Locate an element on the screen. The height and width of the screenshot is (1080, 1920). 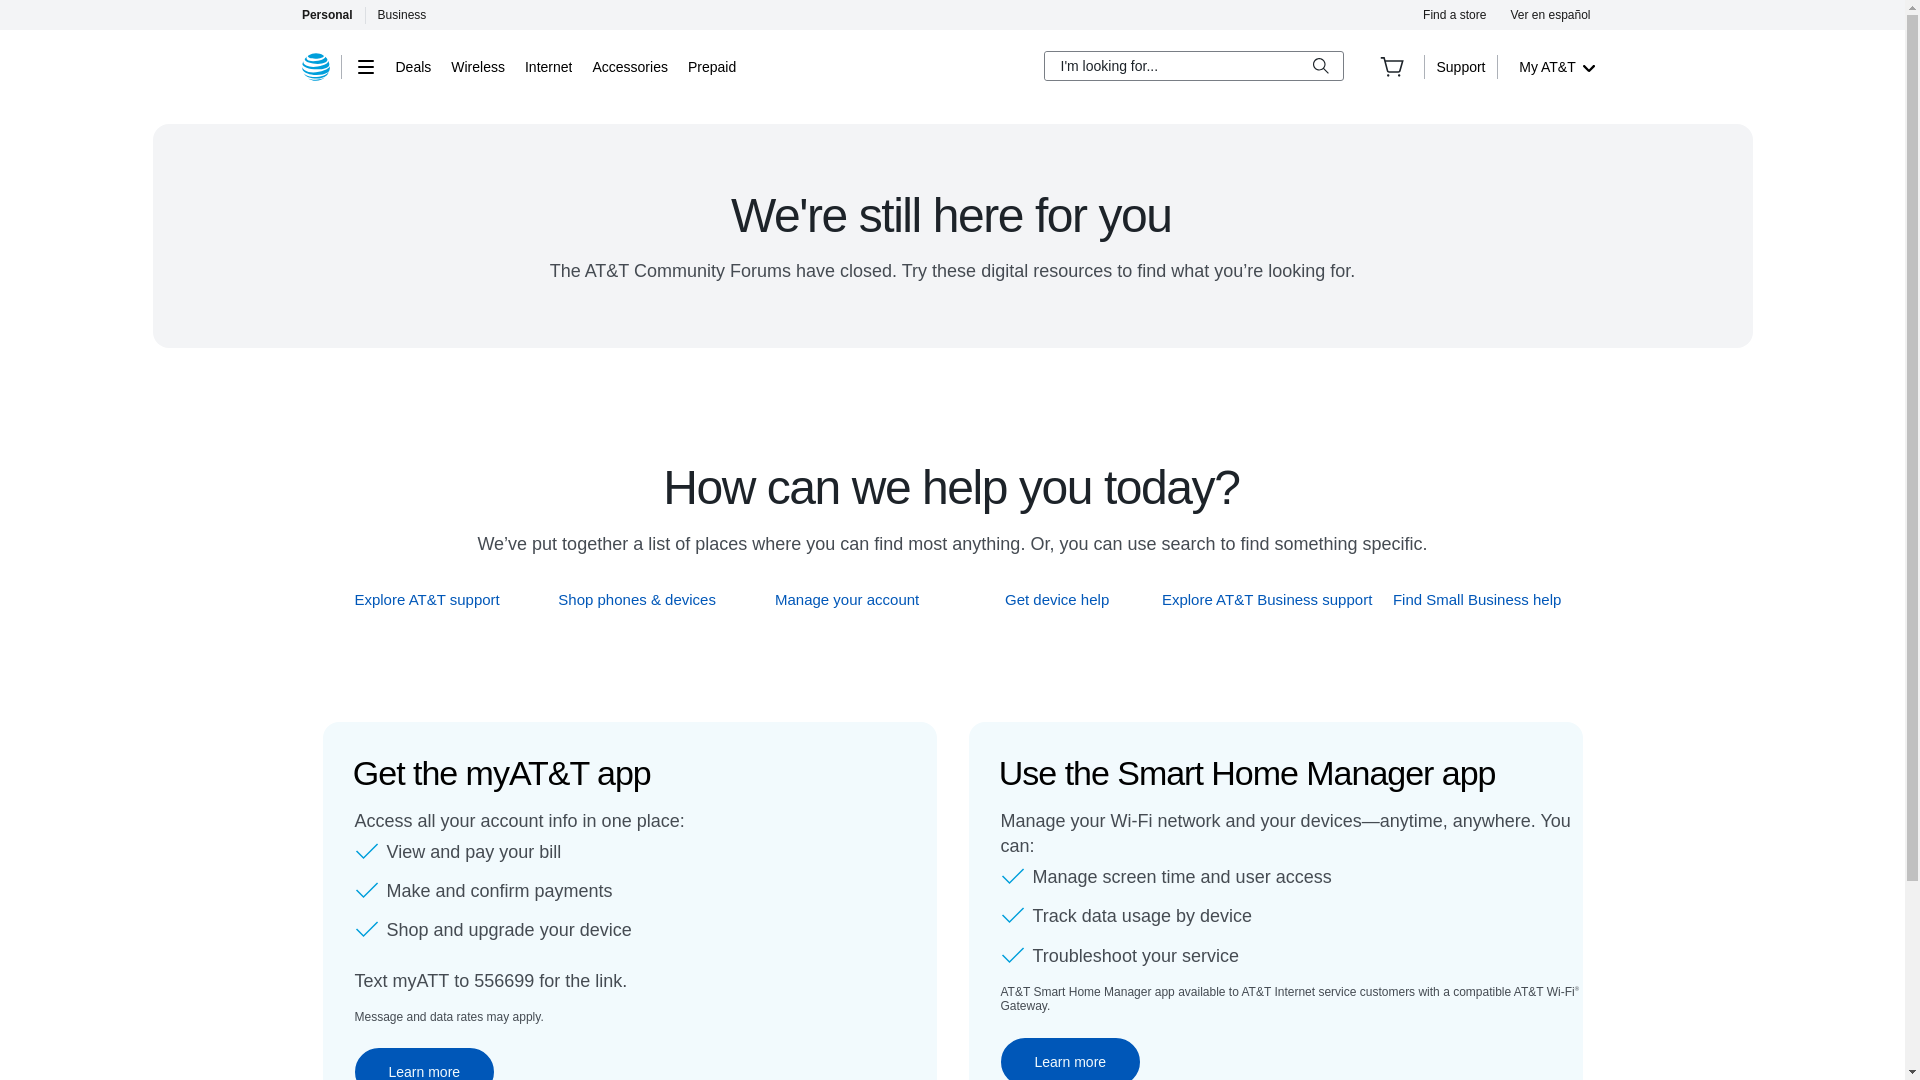
Search is located at coordinates (1320, 66).